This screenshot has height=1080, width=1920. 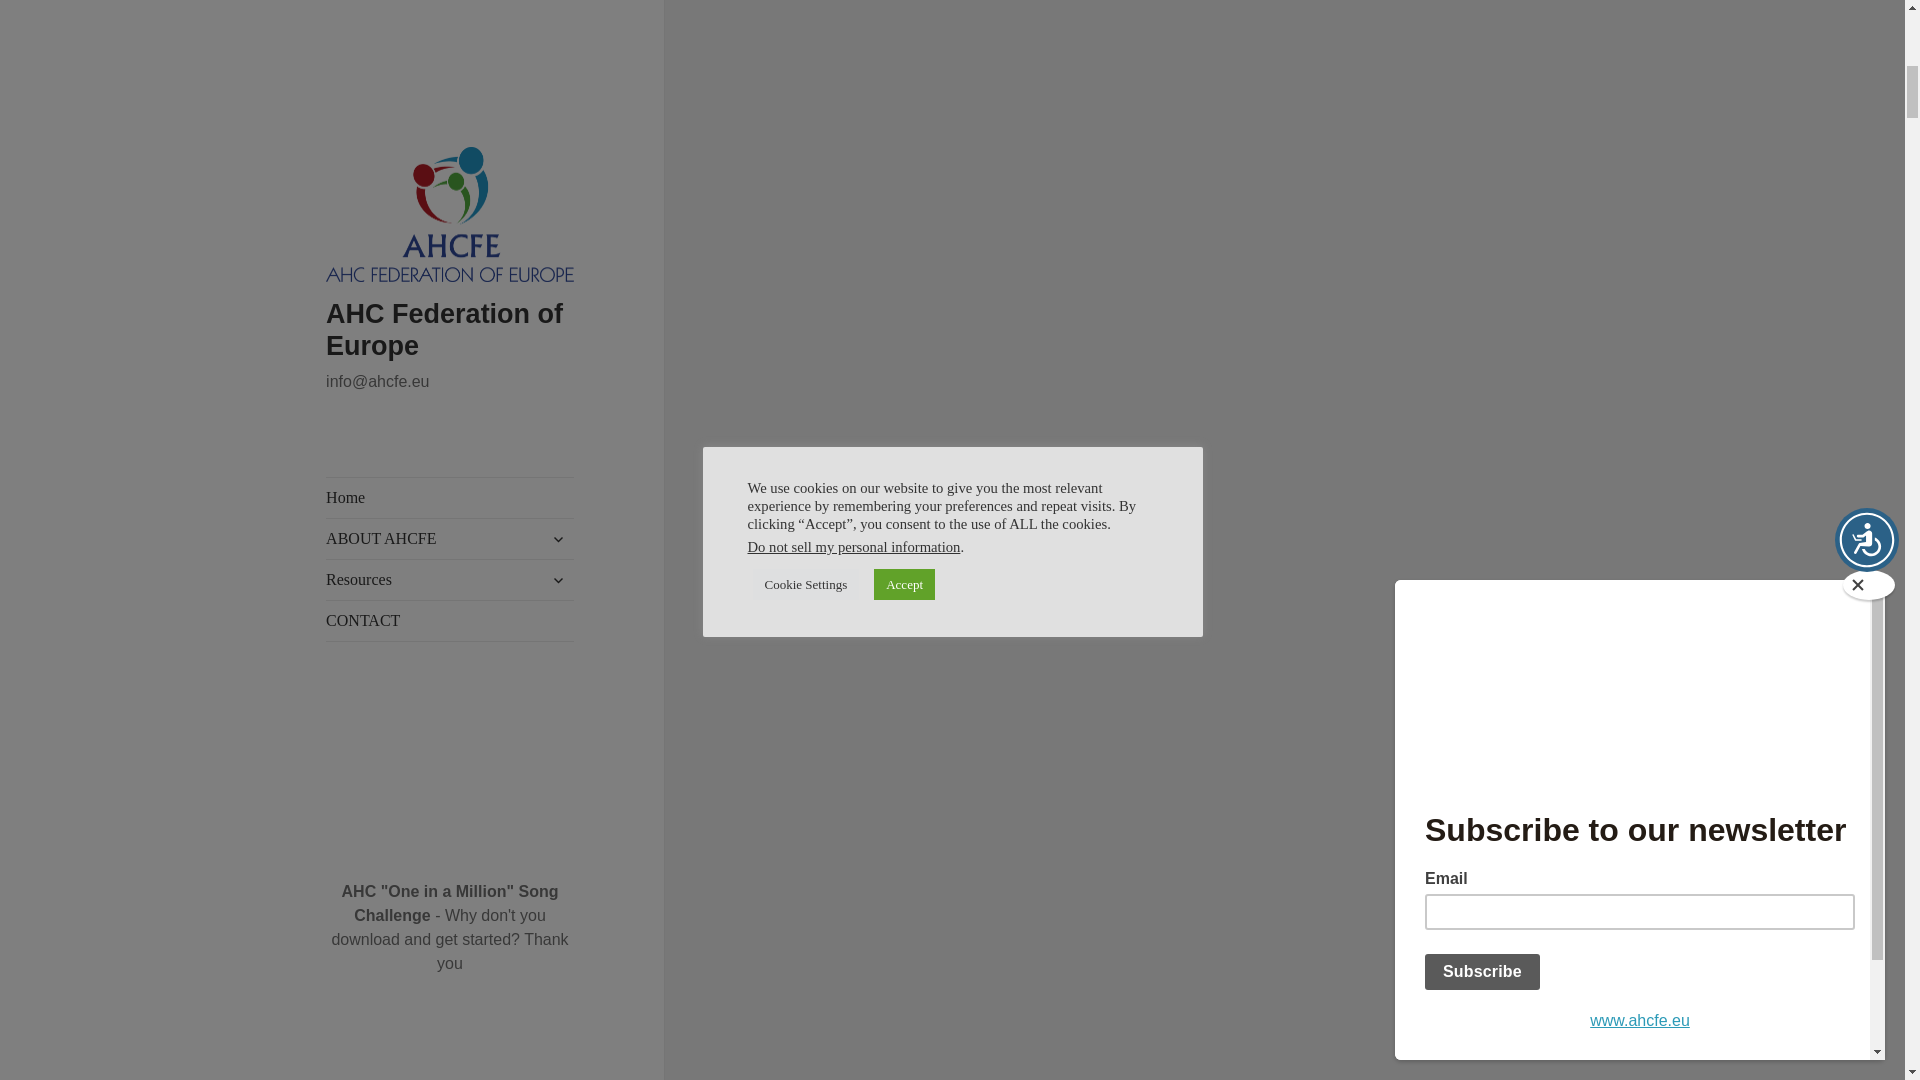 What do you see at coordinates (450, 63) in the screenshot?
I see `Human Timebombs - Grand Prize Winner at Neuro Film Festival` at bounding box center [450, 63].